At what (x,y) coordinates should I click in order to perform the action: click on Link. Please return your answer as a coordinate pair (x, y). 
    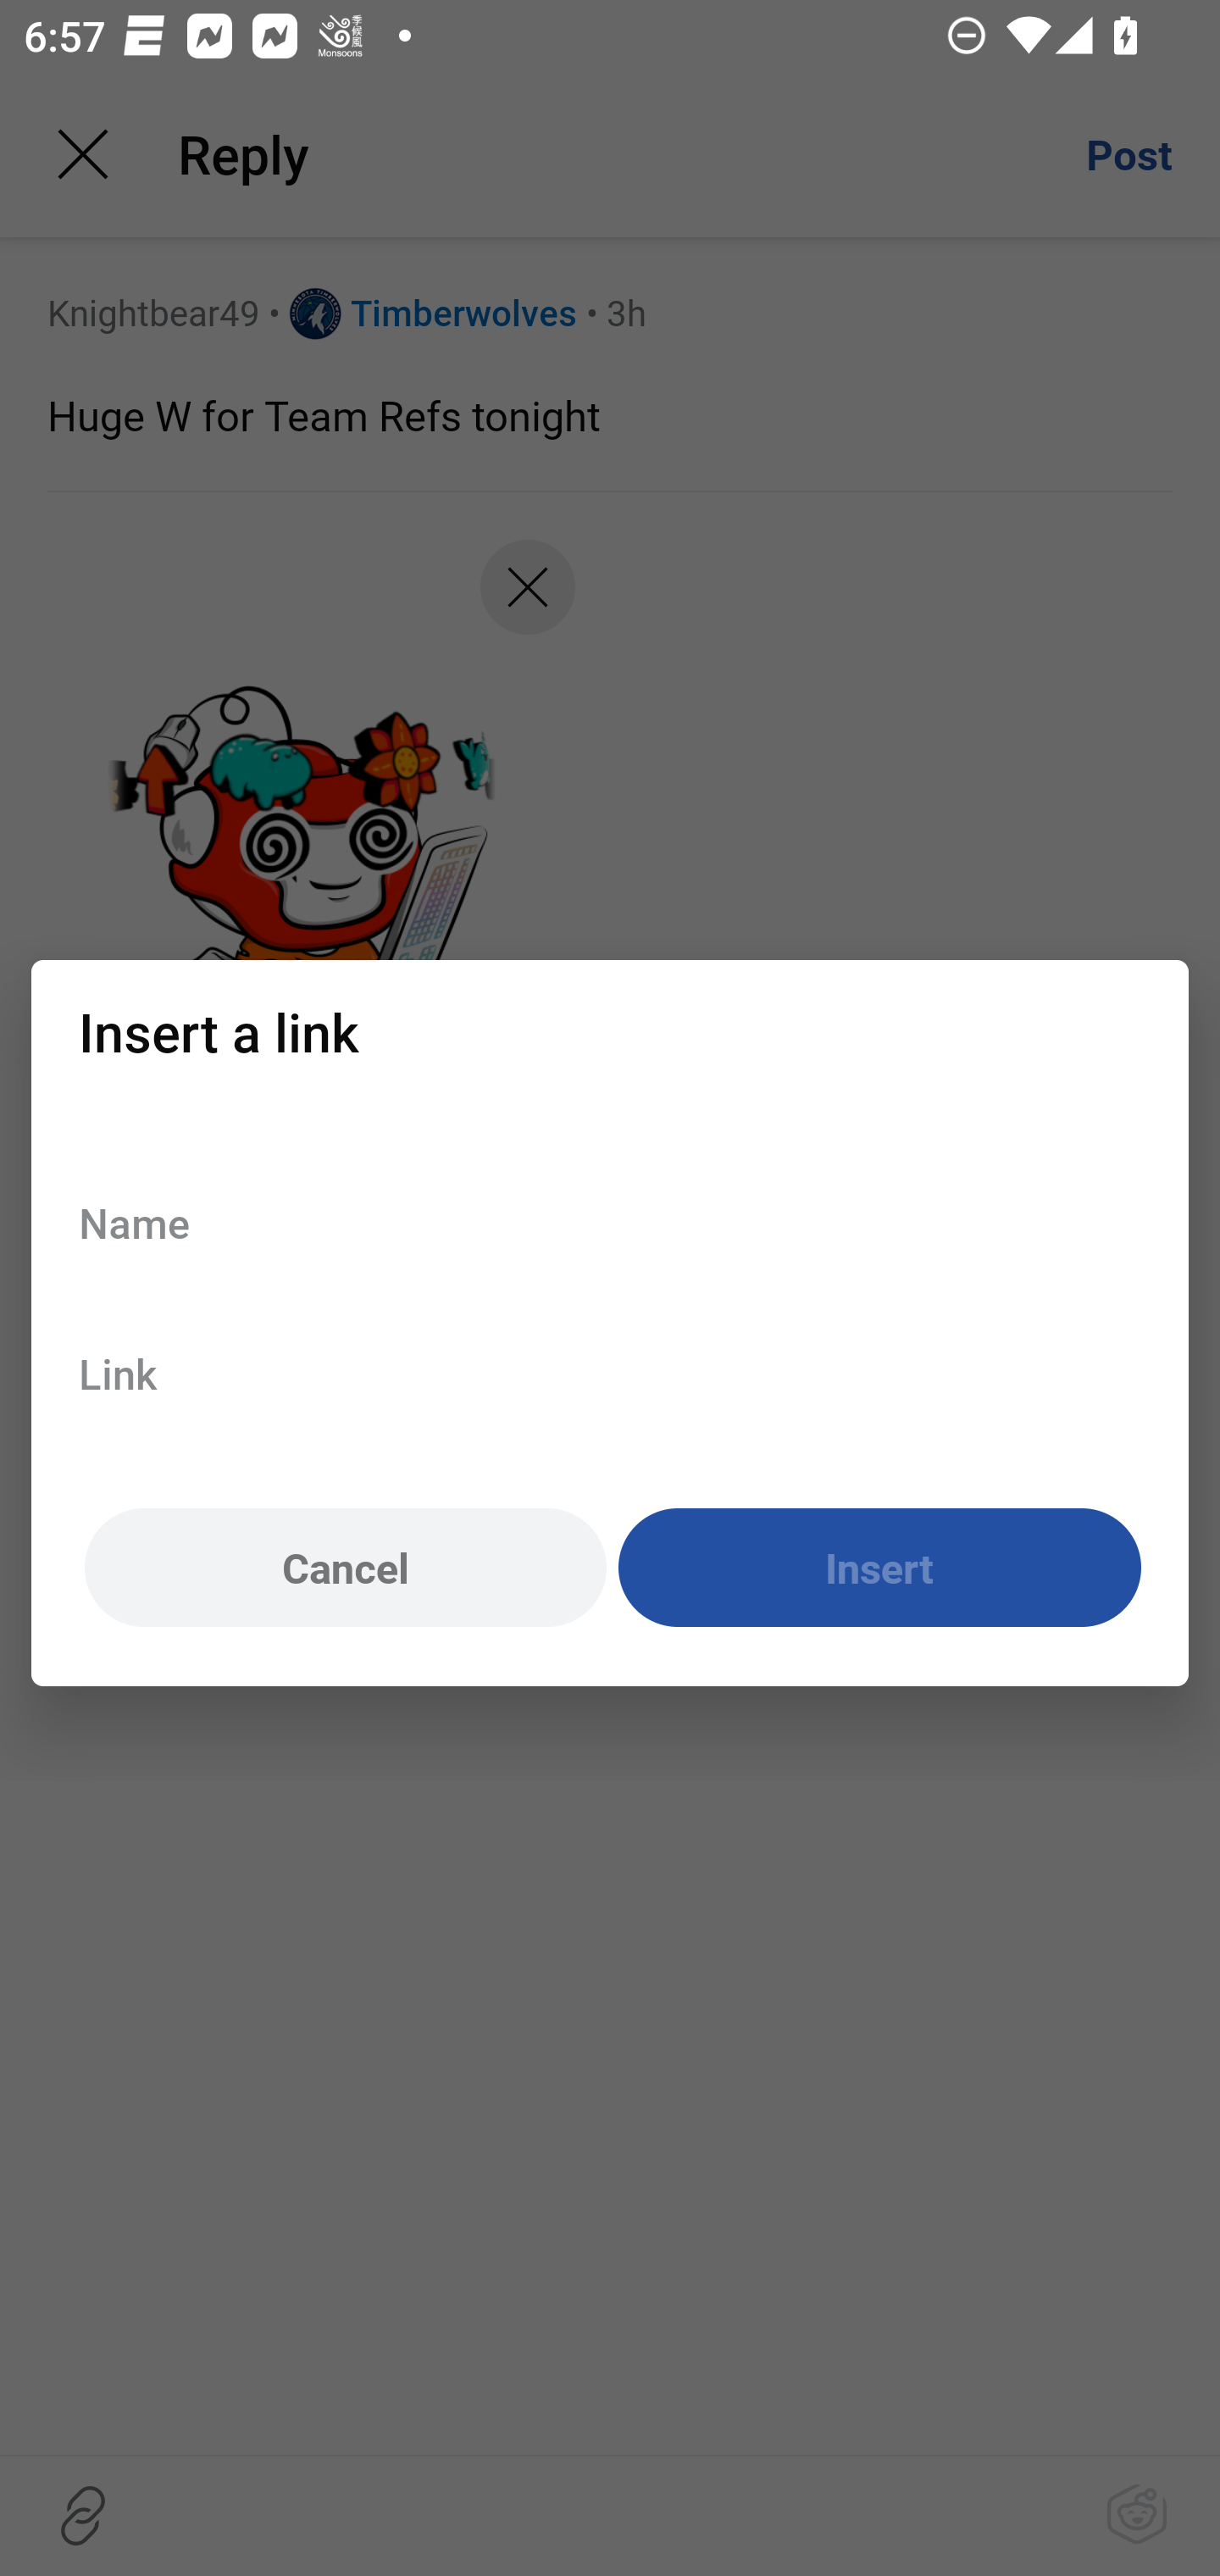
    Looking at the image, I should click on (610, 1373).